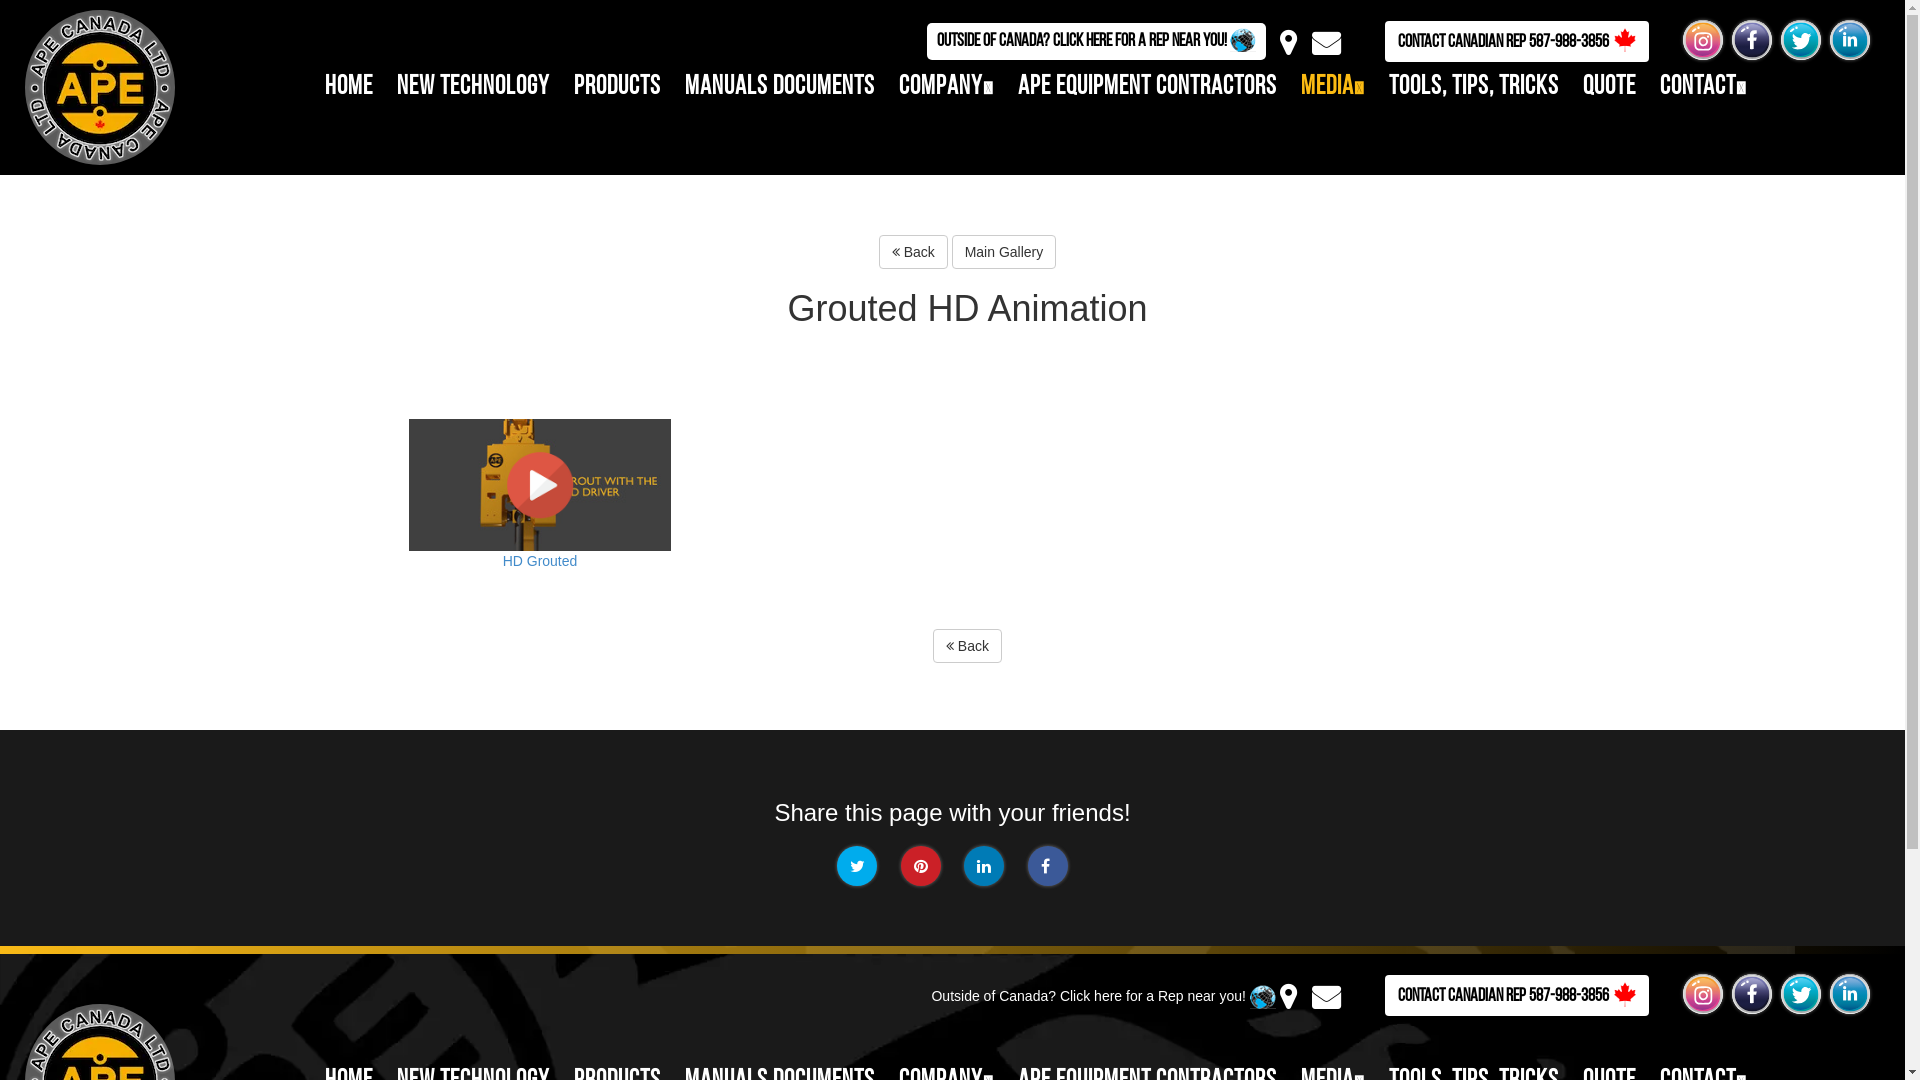  I want to click on Manuals Documents, so click(780, 87).